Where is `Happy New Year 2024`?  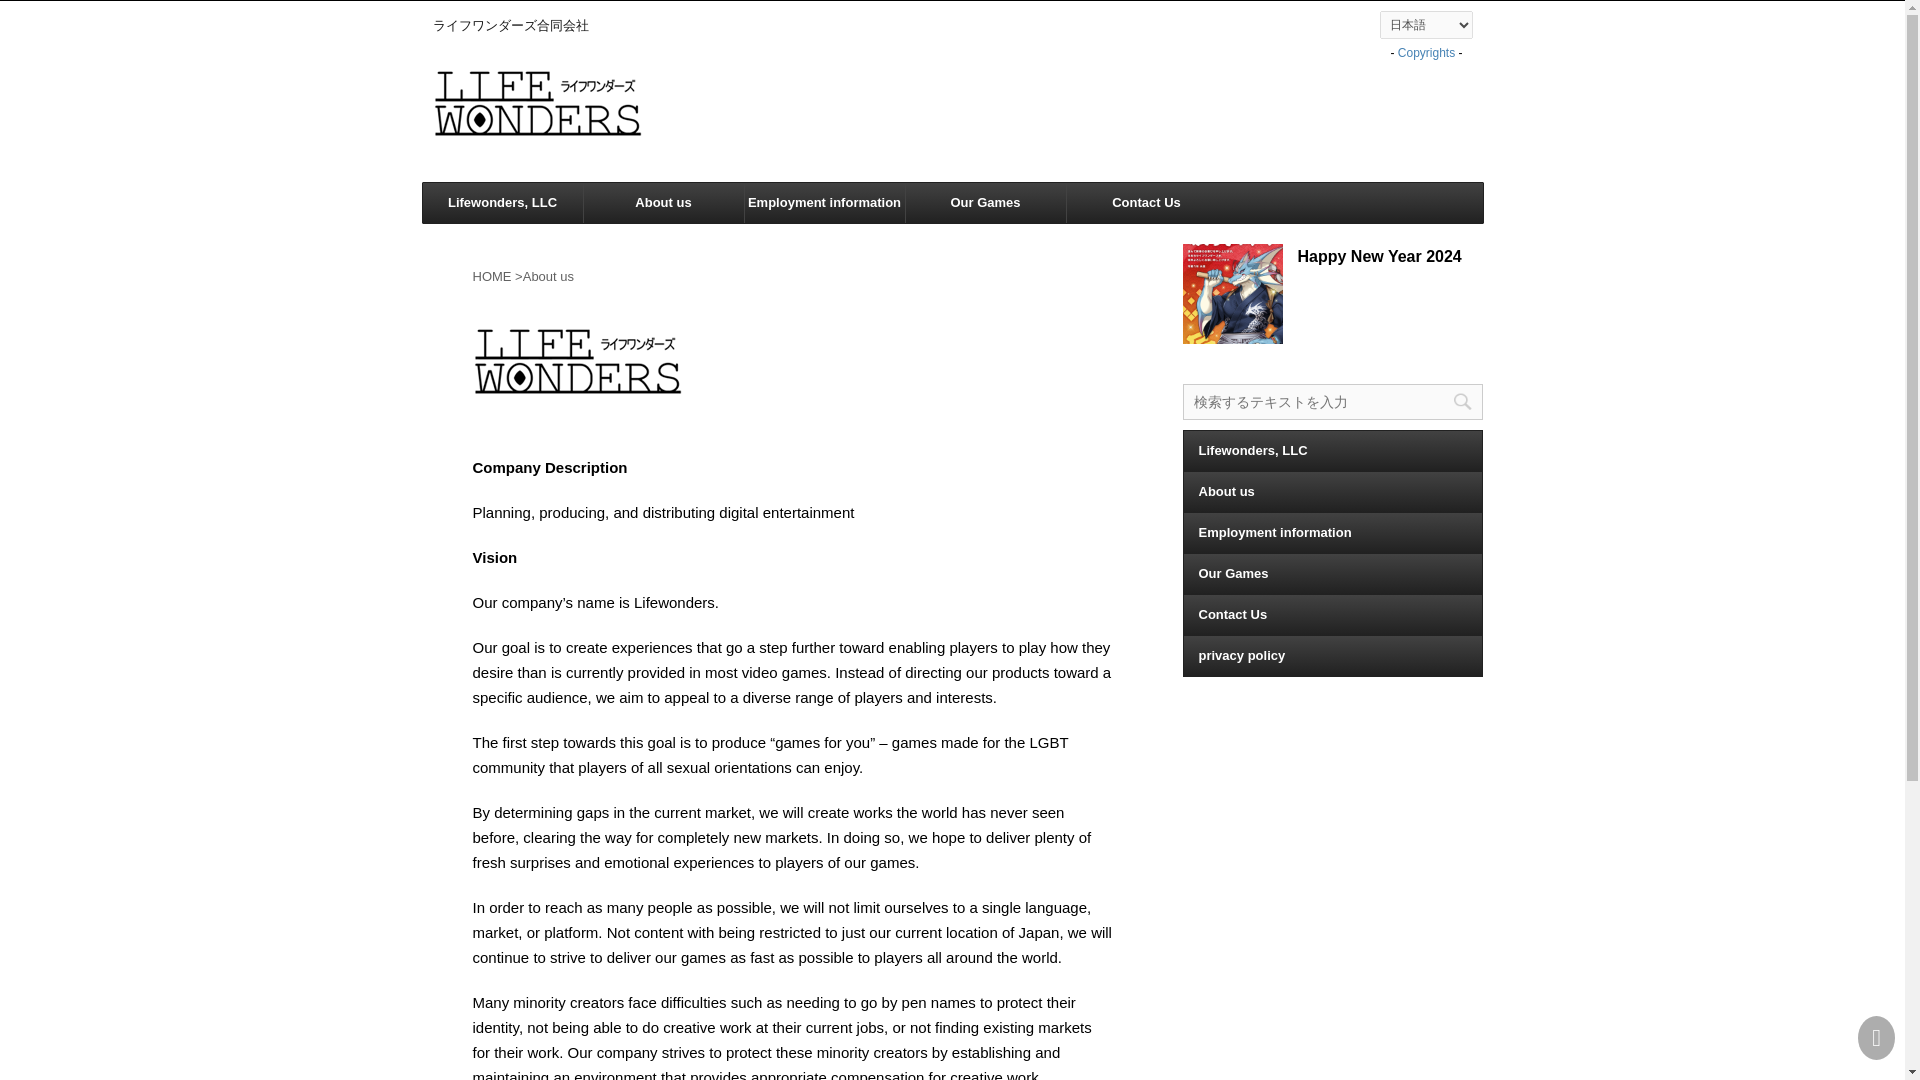 Happy New Year 2024 is located at coordinates (1379, 256).